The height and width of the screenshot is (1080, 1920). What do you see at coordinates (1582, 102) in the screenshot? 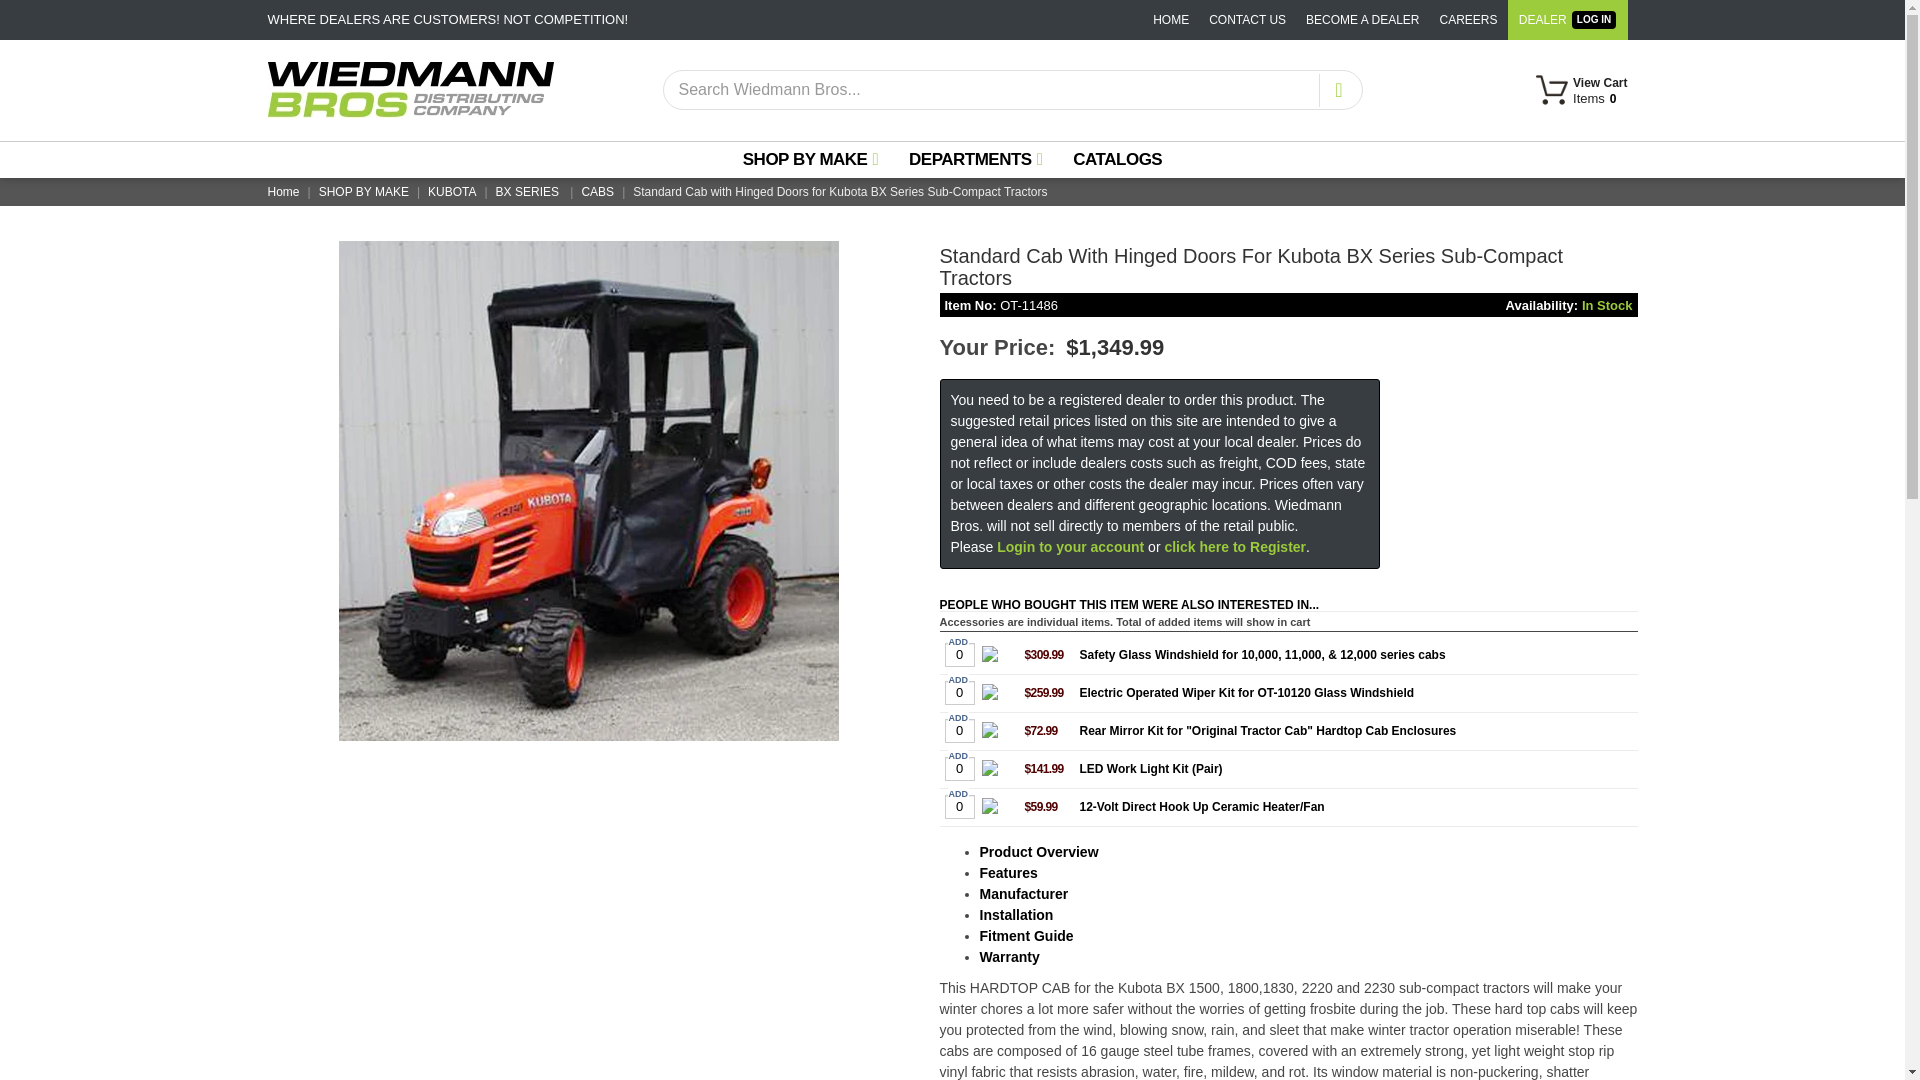
I see `0` at bounding box center [1582, 102].